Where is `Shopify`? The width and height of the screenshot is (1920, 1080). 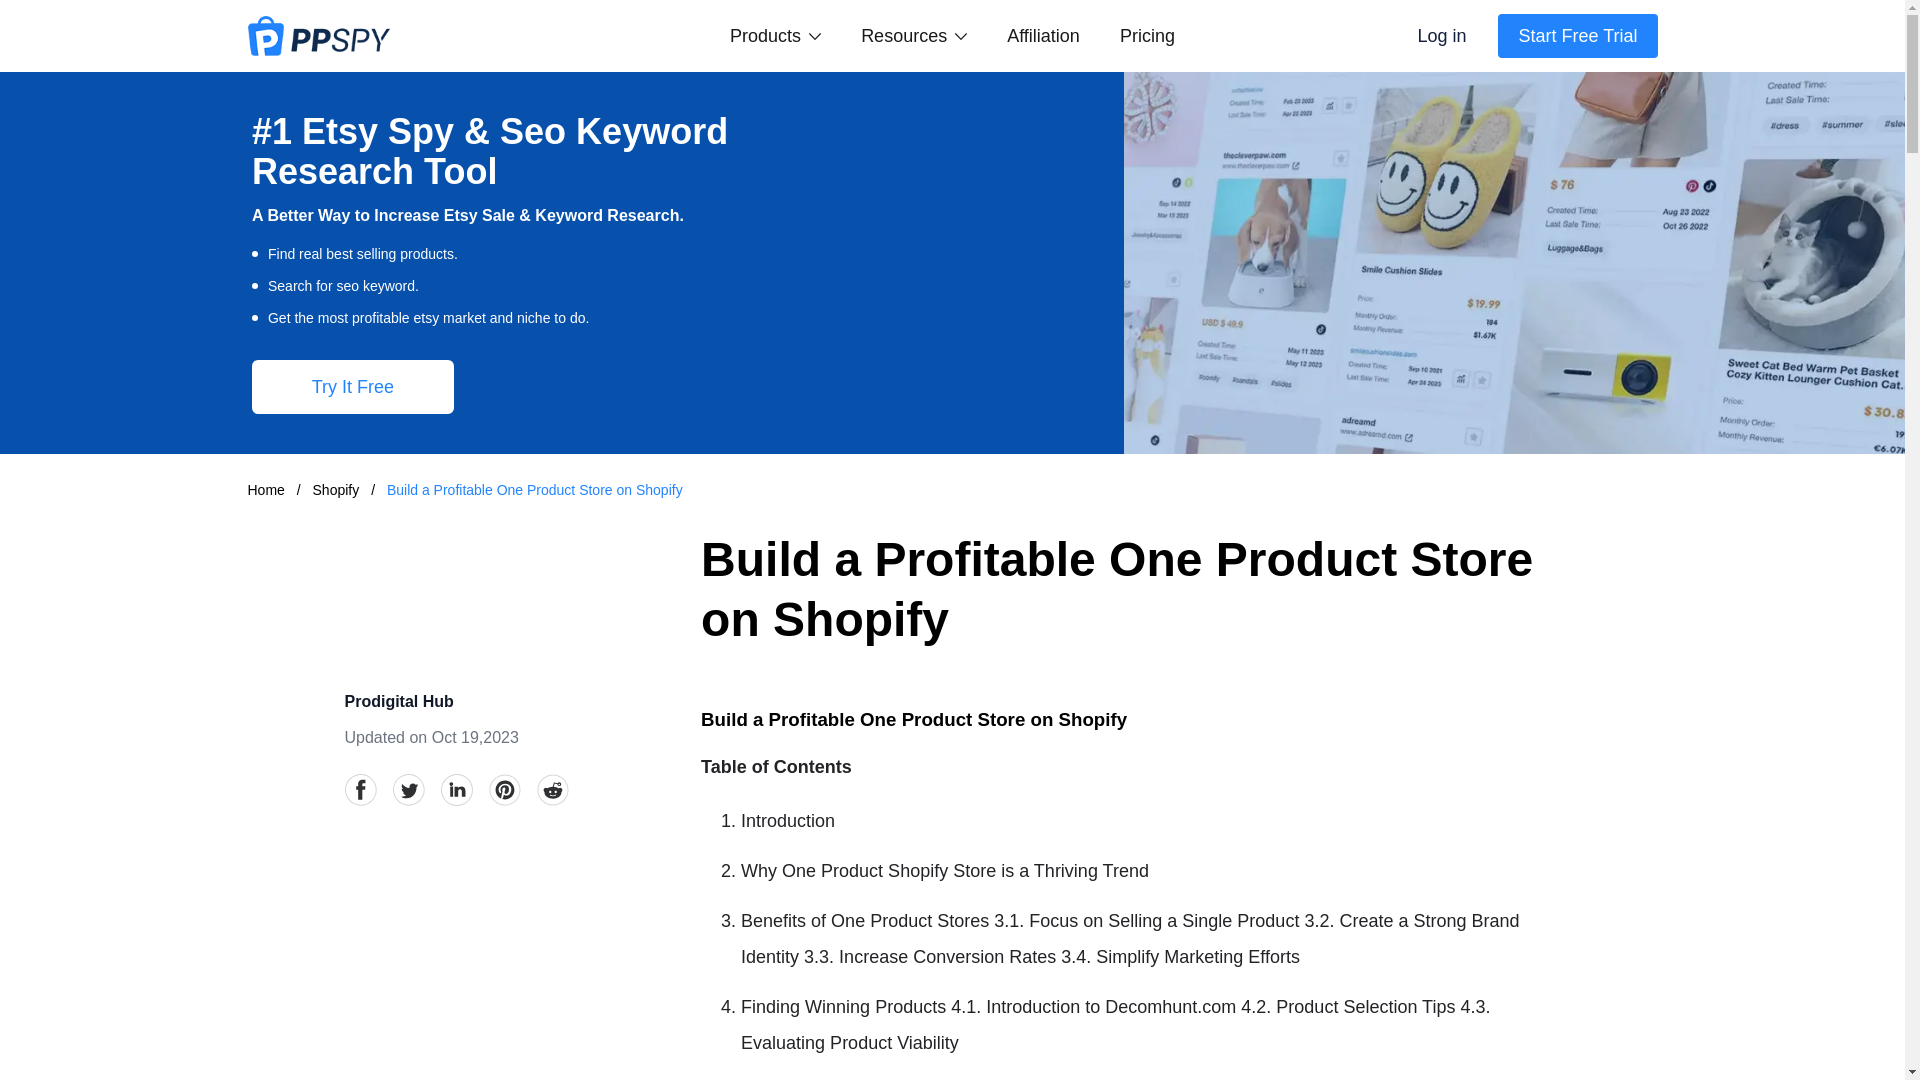 Shopify is located at coordinates (338, 489).